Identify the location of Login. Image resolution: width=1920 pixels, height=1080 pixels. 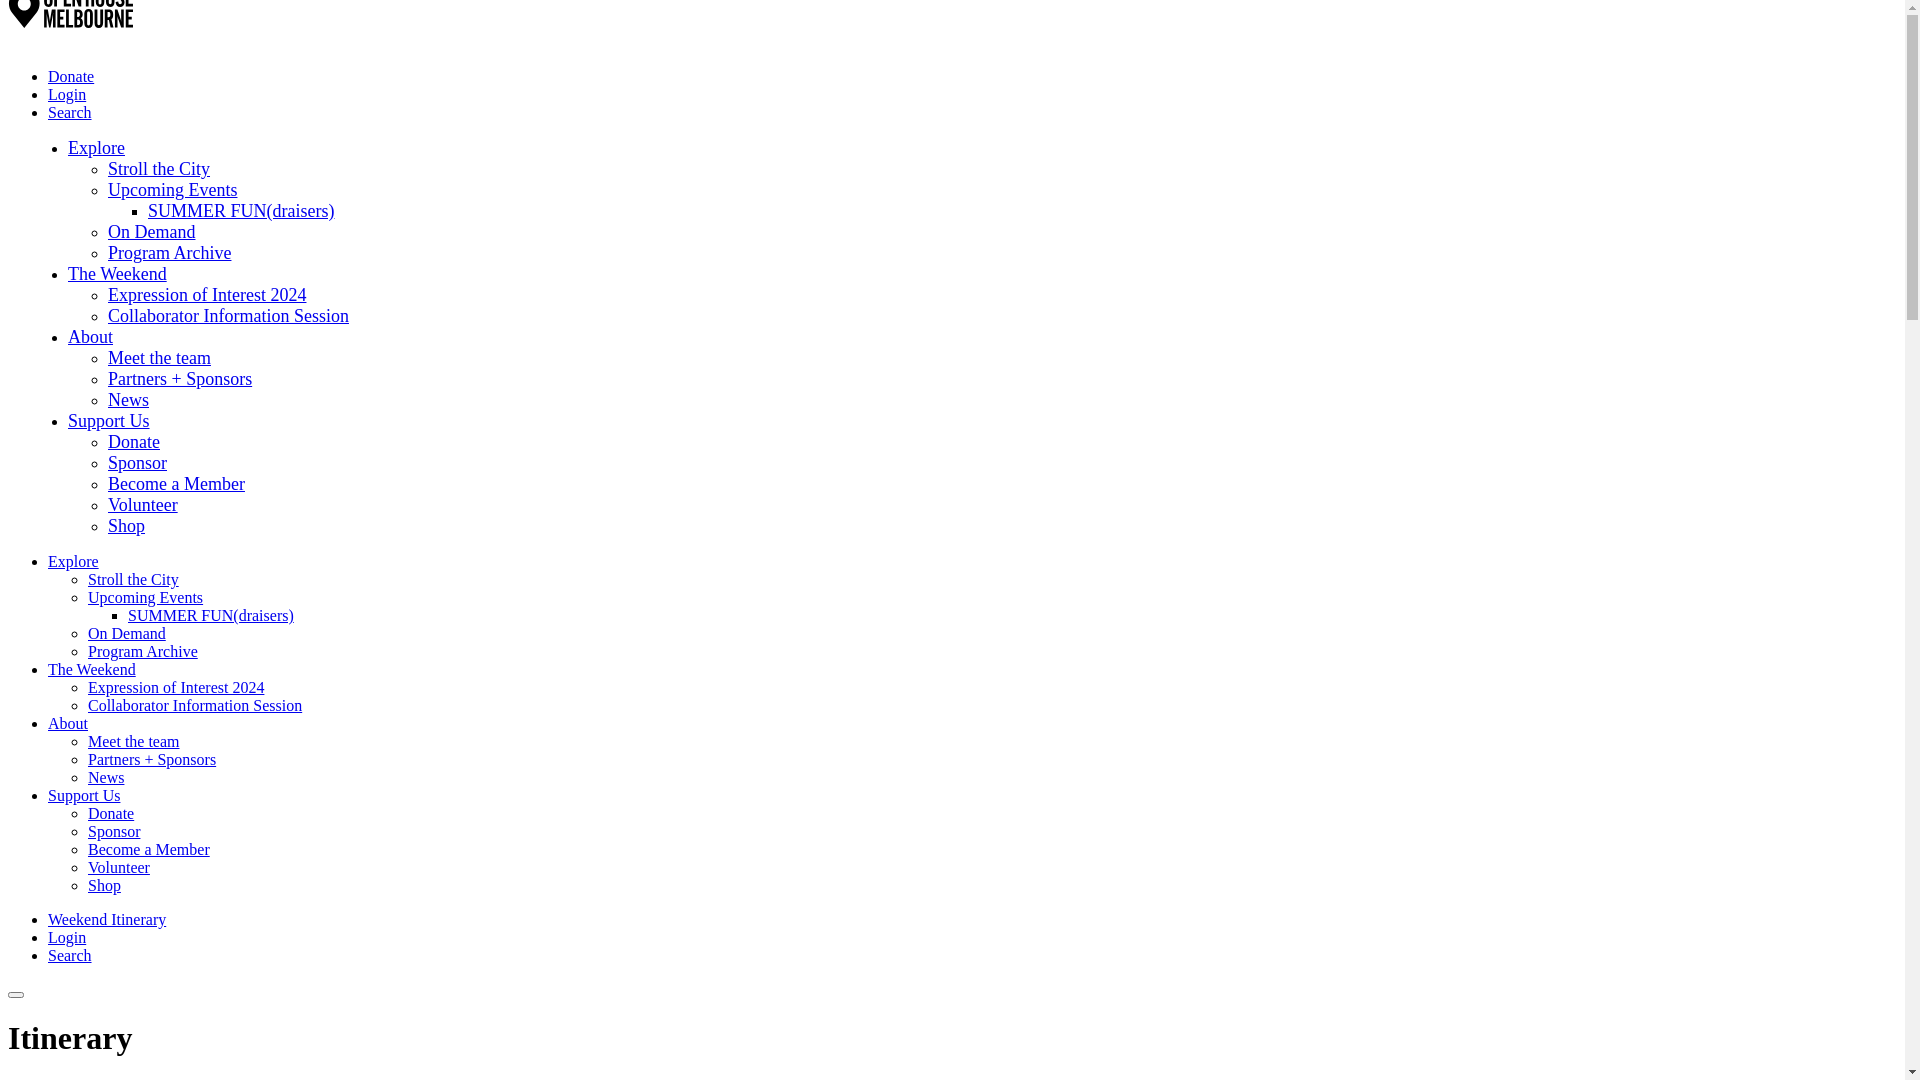
(67, 94).